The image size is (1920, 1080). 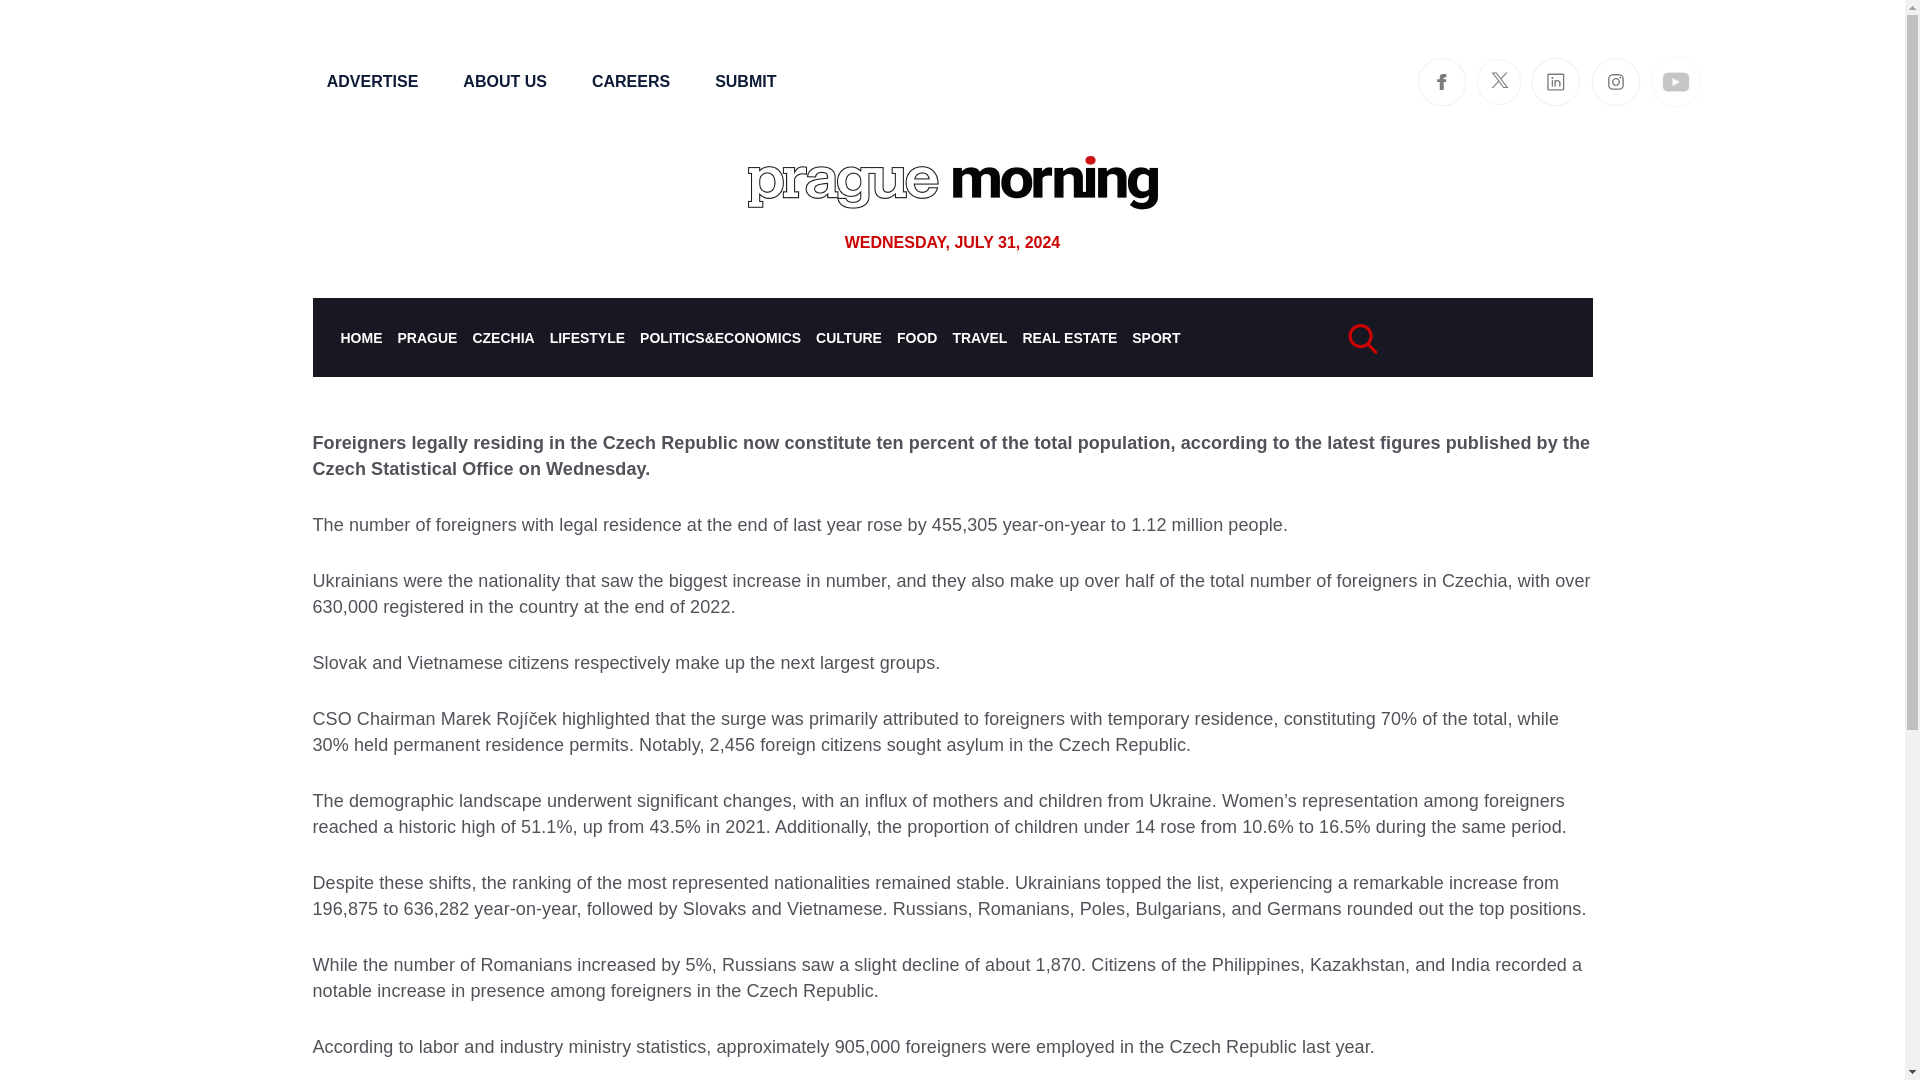 I want to click on ADVERTISE, so click(x=372, y=81).